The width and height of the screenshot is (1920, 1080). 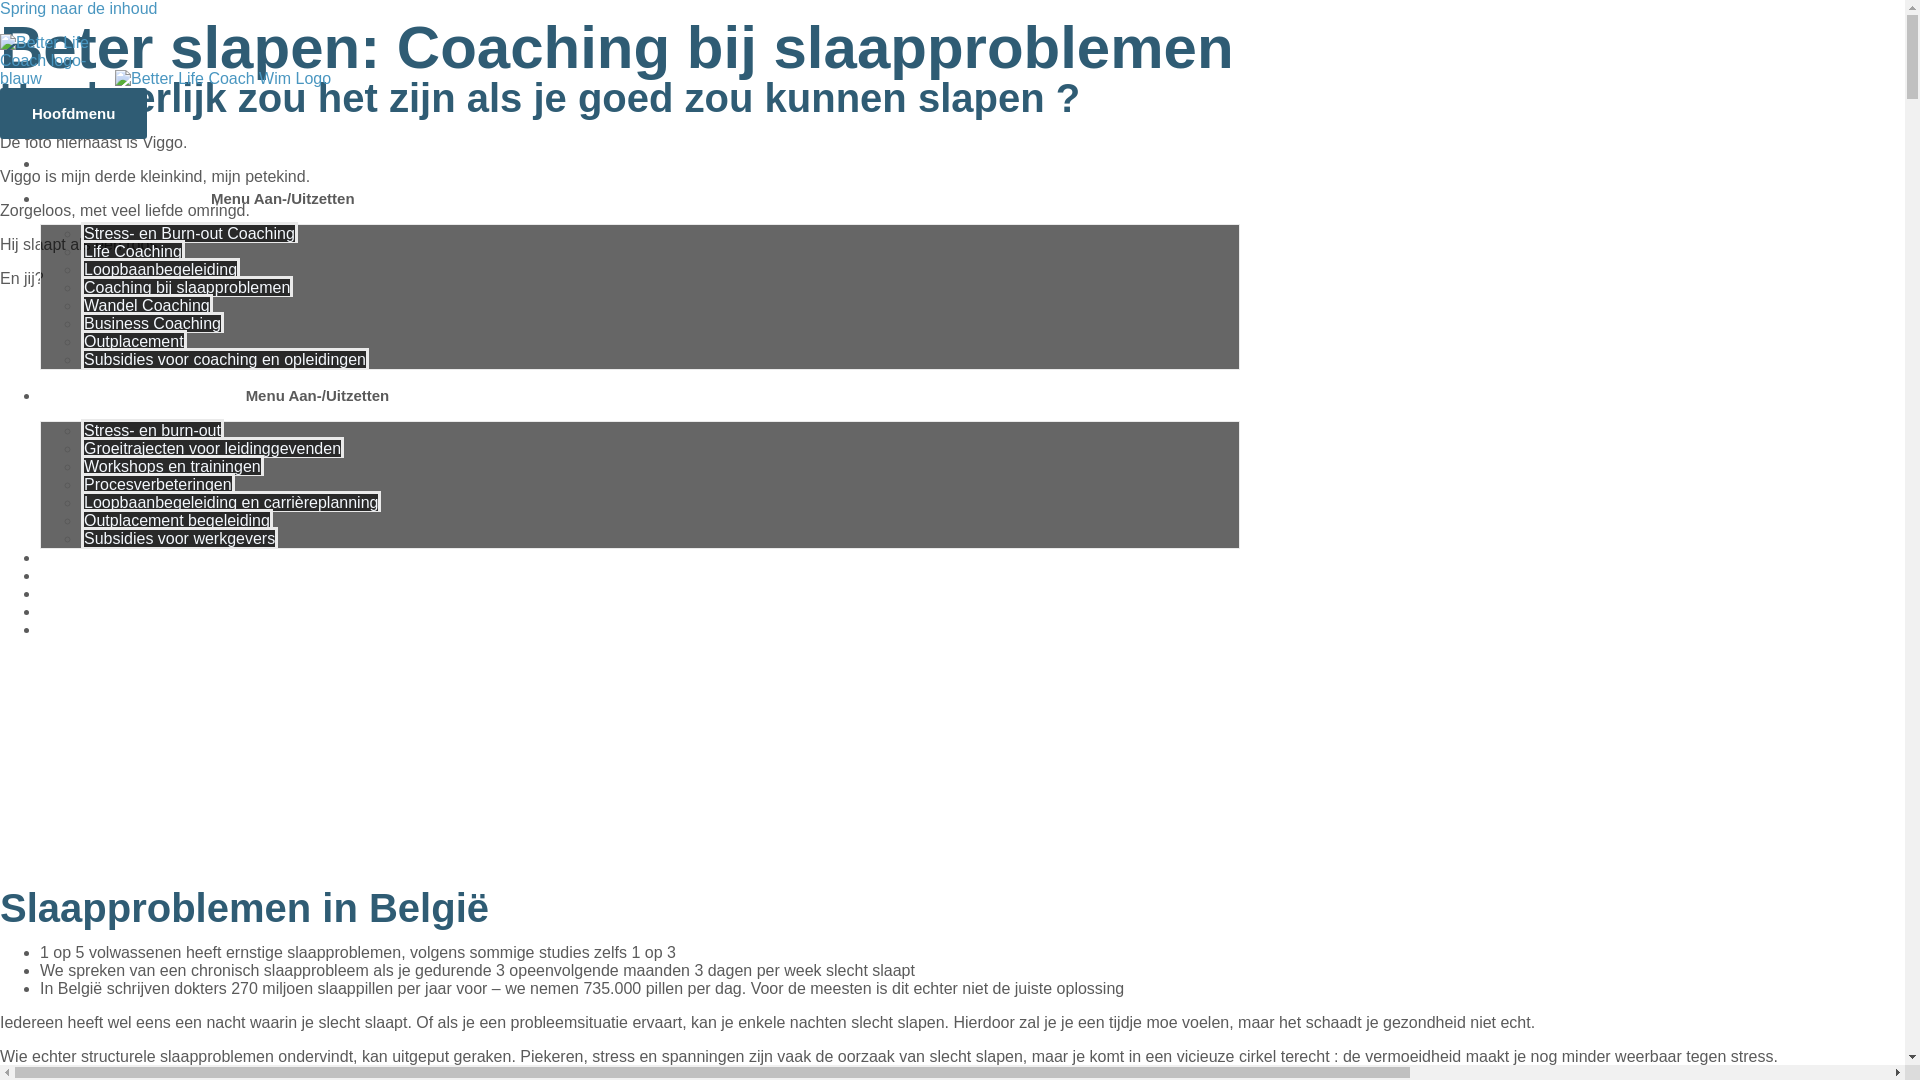 I want to click on Contact, so click(x=68, y=630).